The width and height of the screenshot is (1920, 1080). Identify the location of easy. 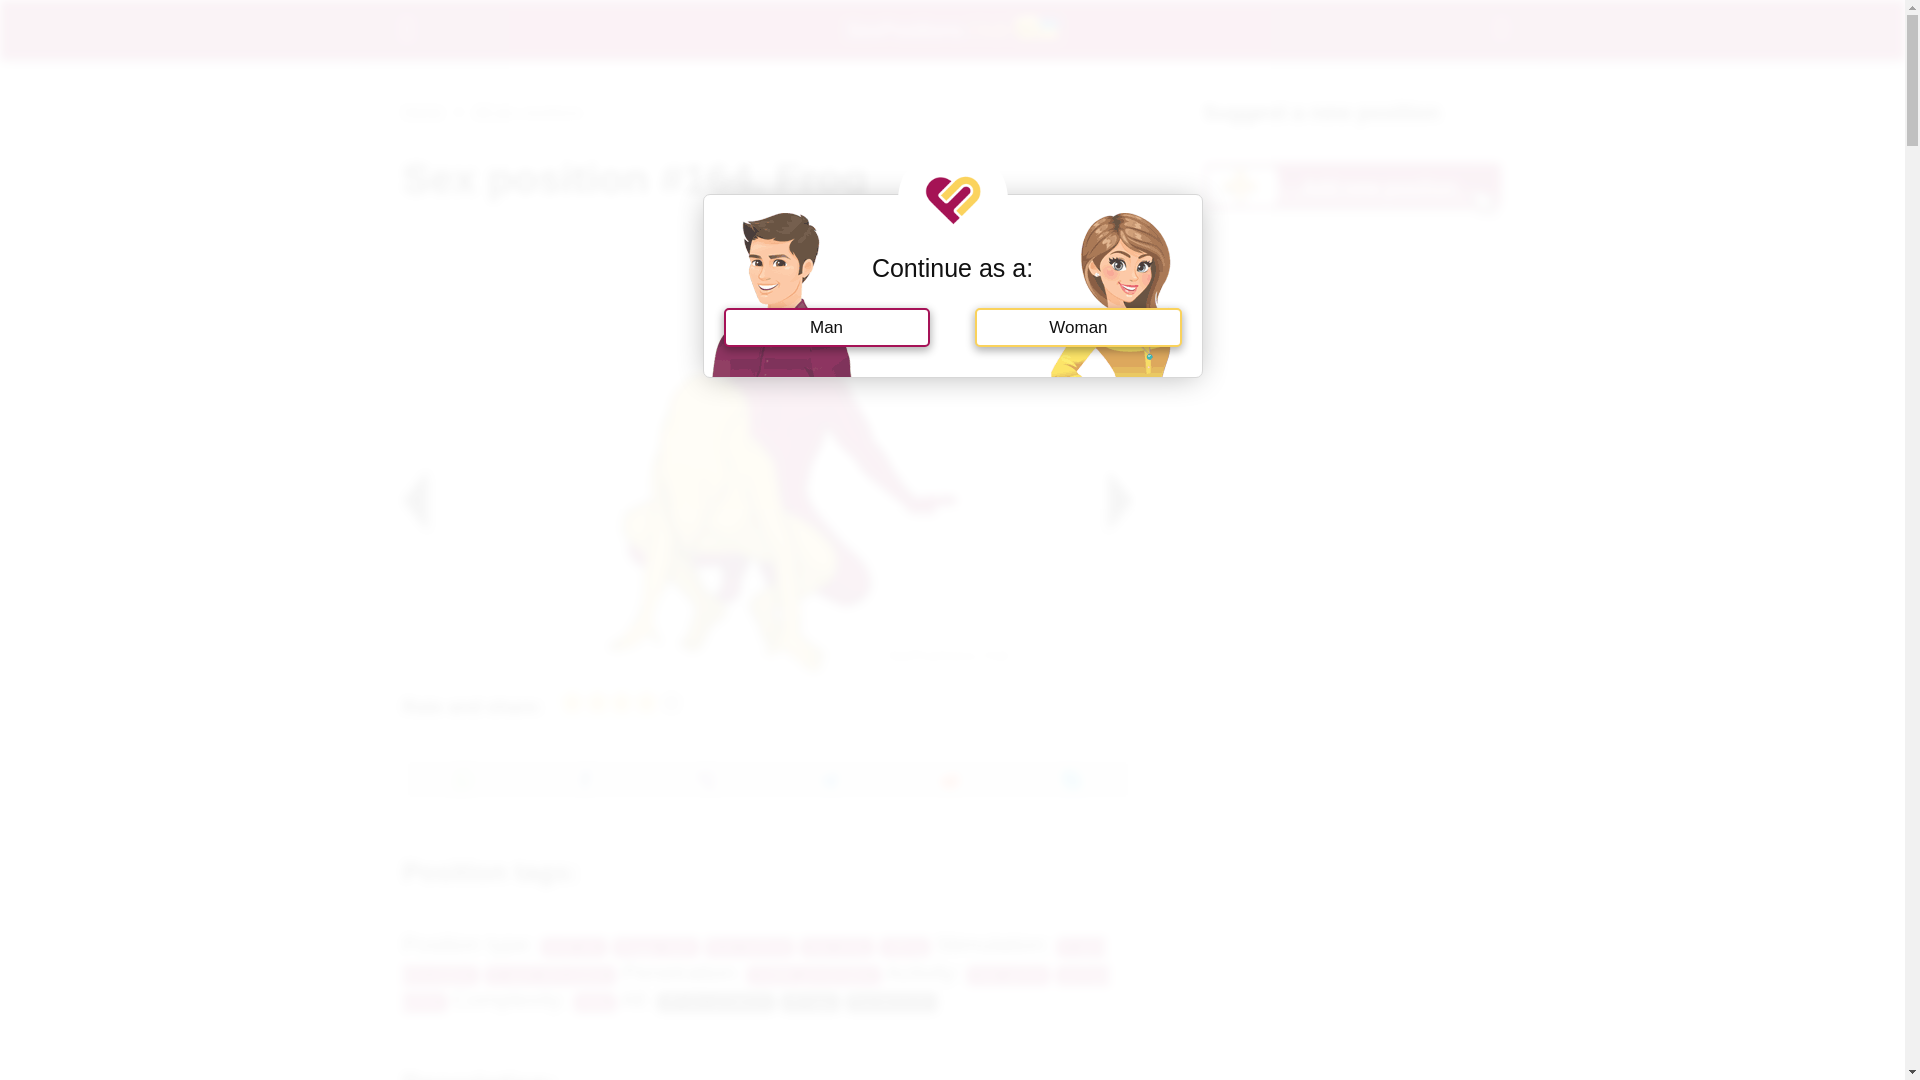
(595, 1002).